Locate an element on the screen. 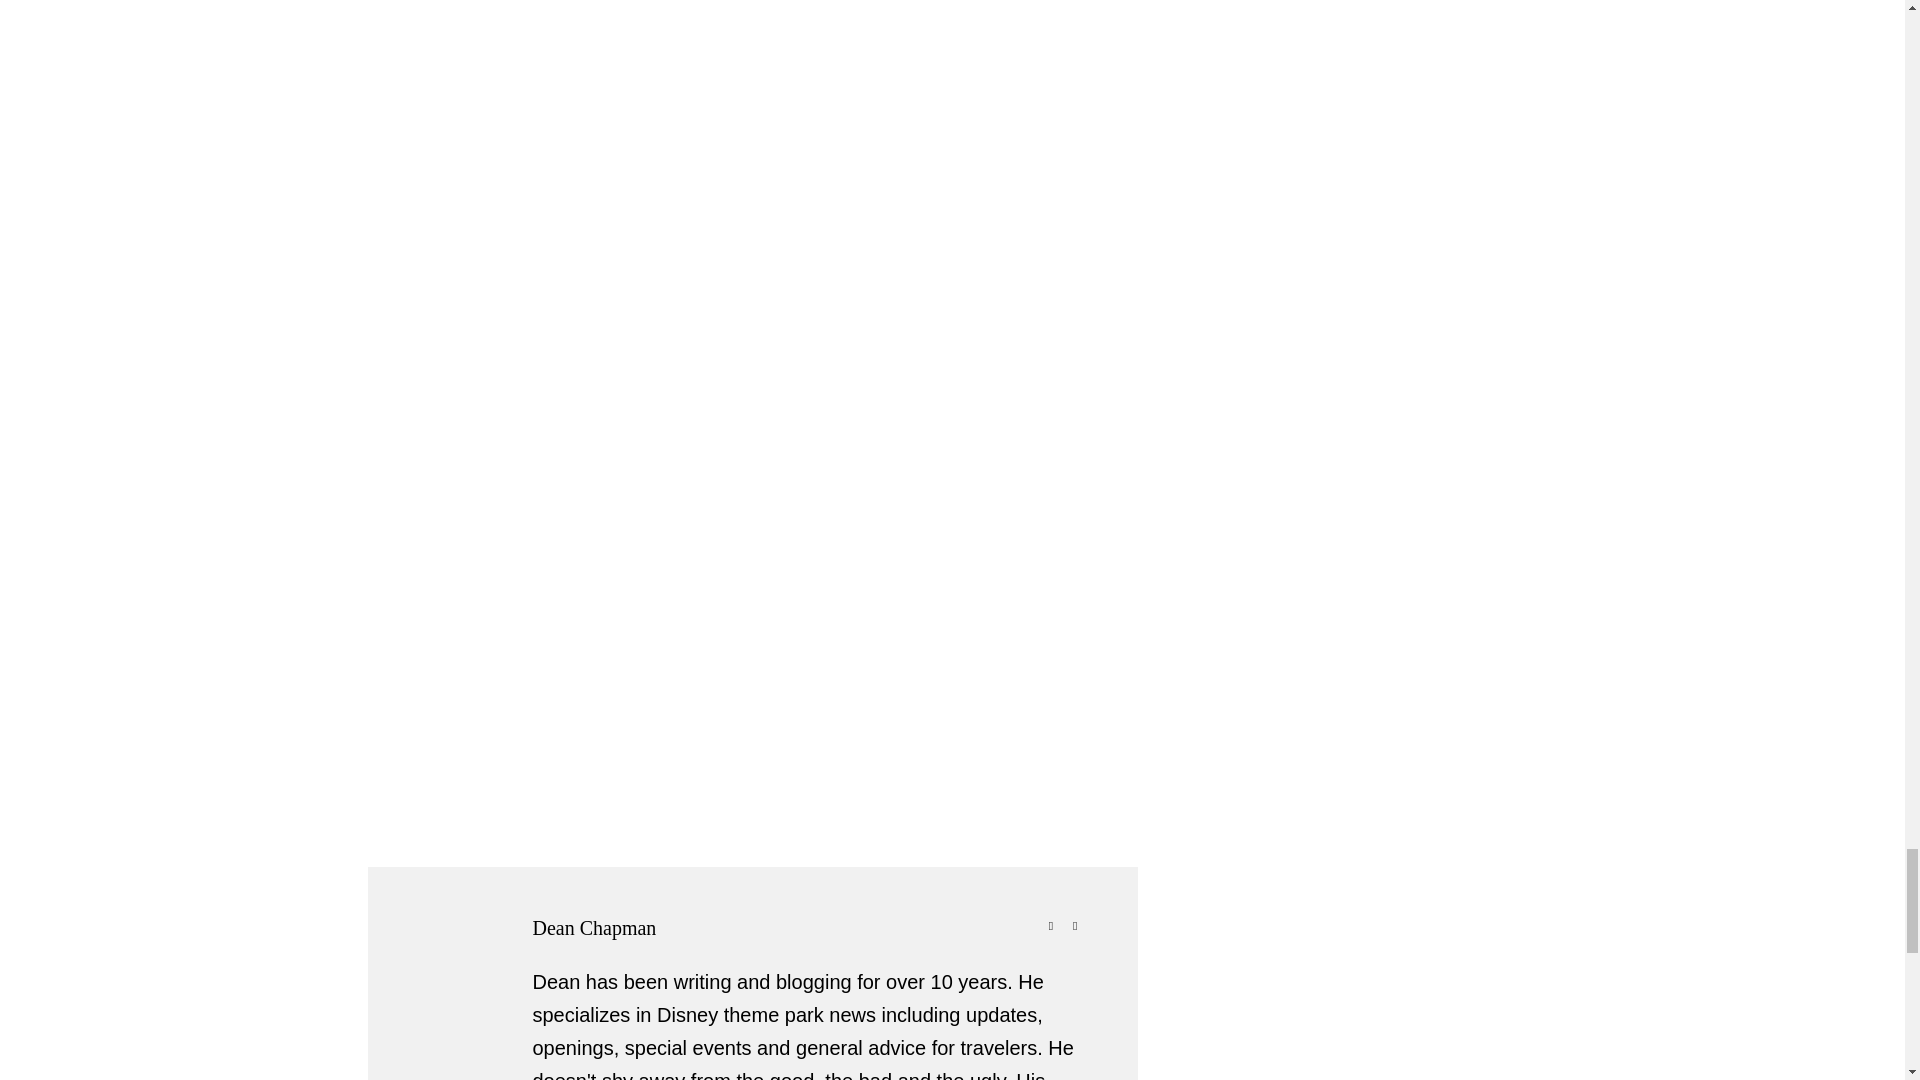  Sneak Peek At Roundup Rodeo BBQ's Menu Opening March 23 16 is located at coordinates (718, 148).